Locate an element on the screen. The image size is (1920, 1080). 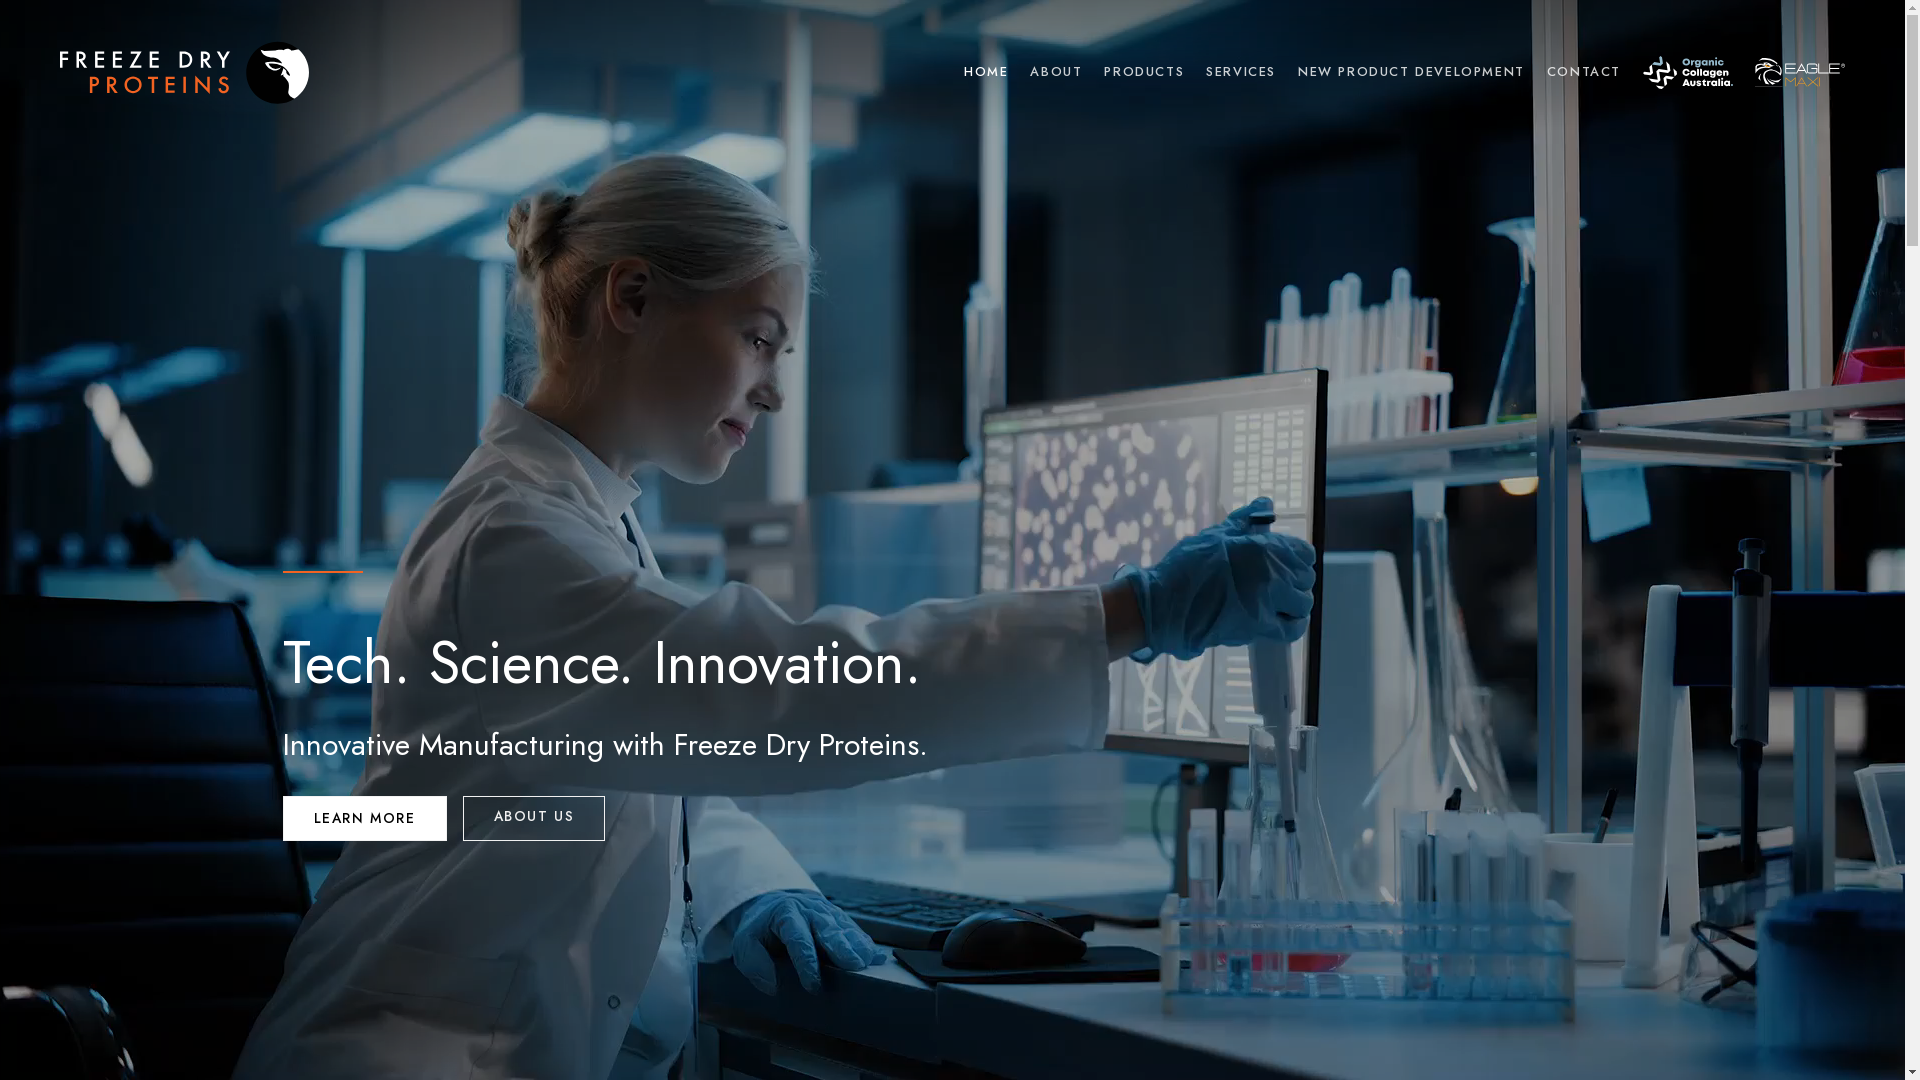
PRODUCTS is located at coordinates (1144, 72).